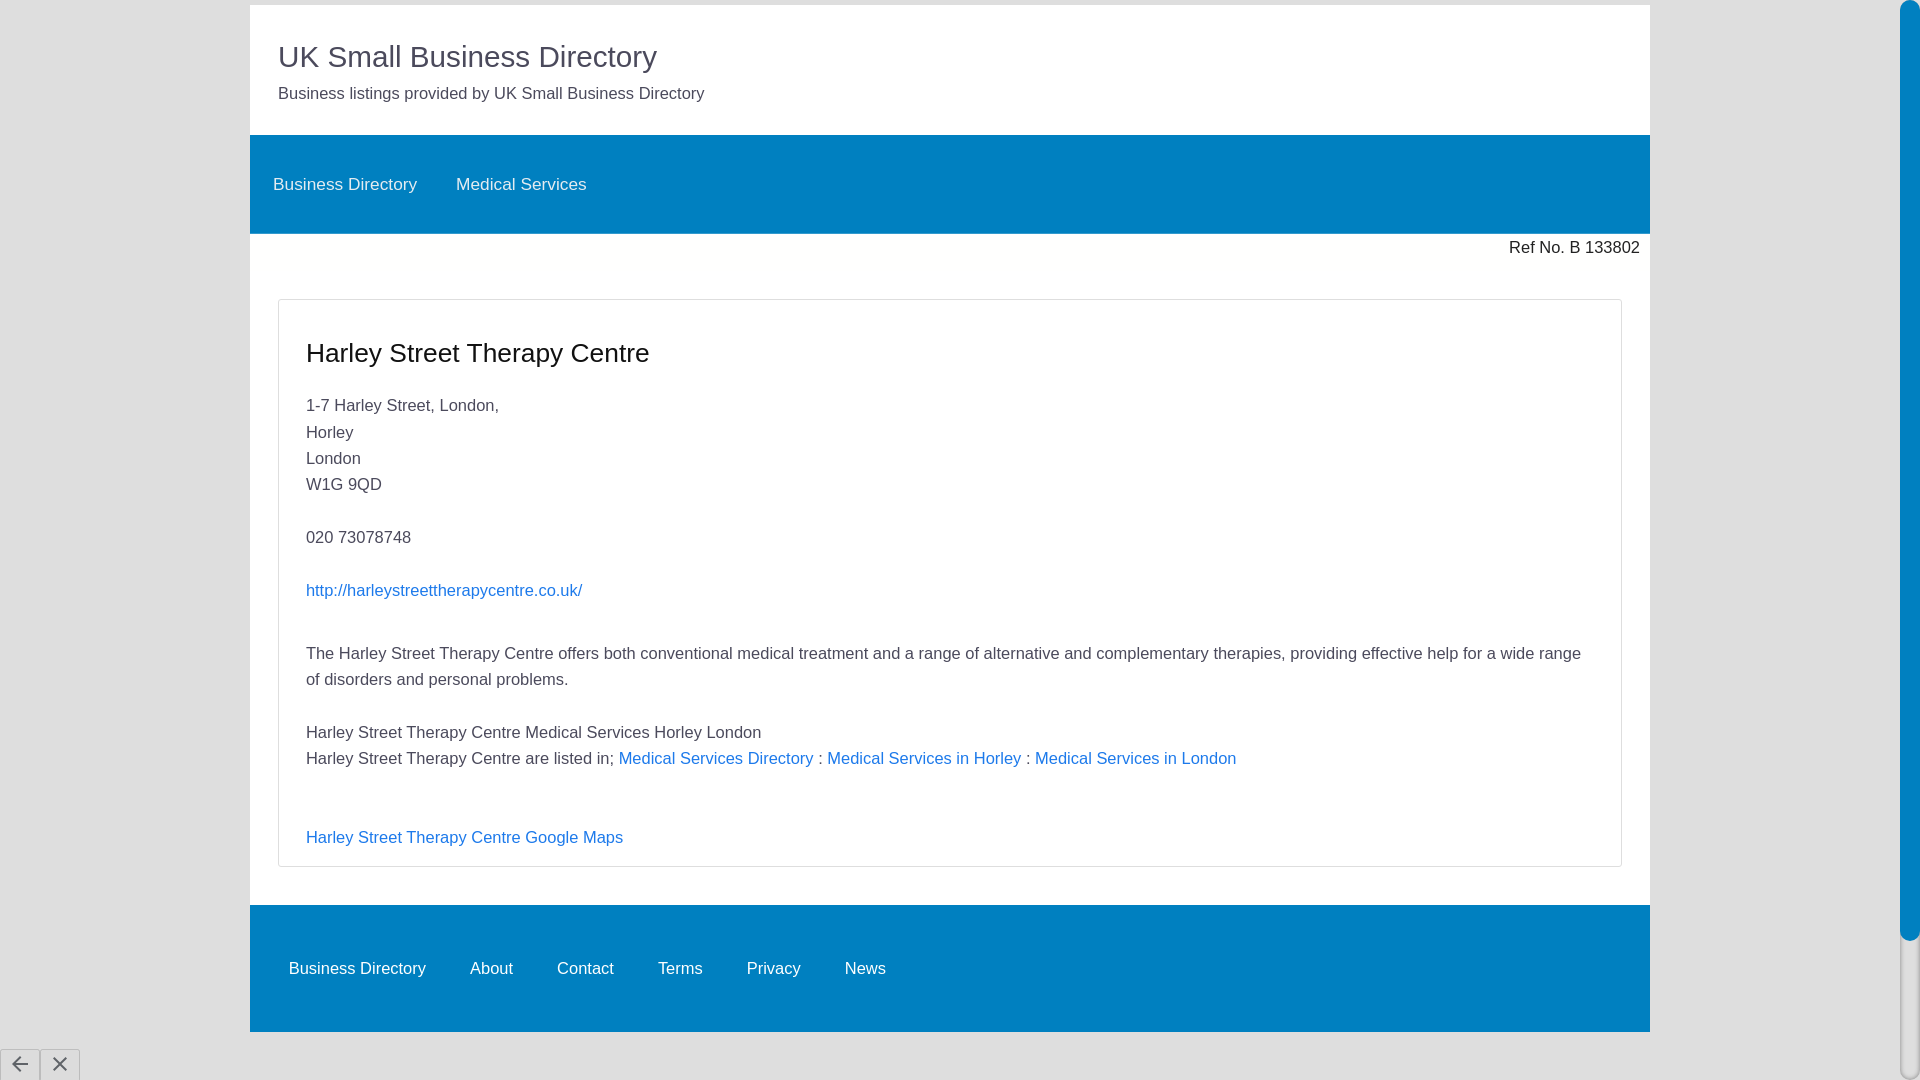 The image size is (1920, 1080). Describe the element at coordinates (491, 968) in the screenshot. I see `About` at that location.